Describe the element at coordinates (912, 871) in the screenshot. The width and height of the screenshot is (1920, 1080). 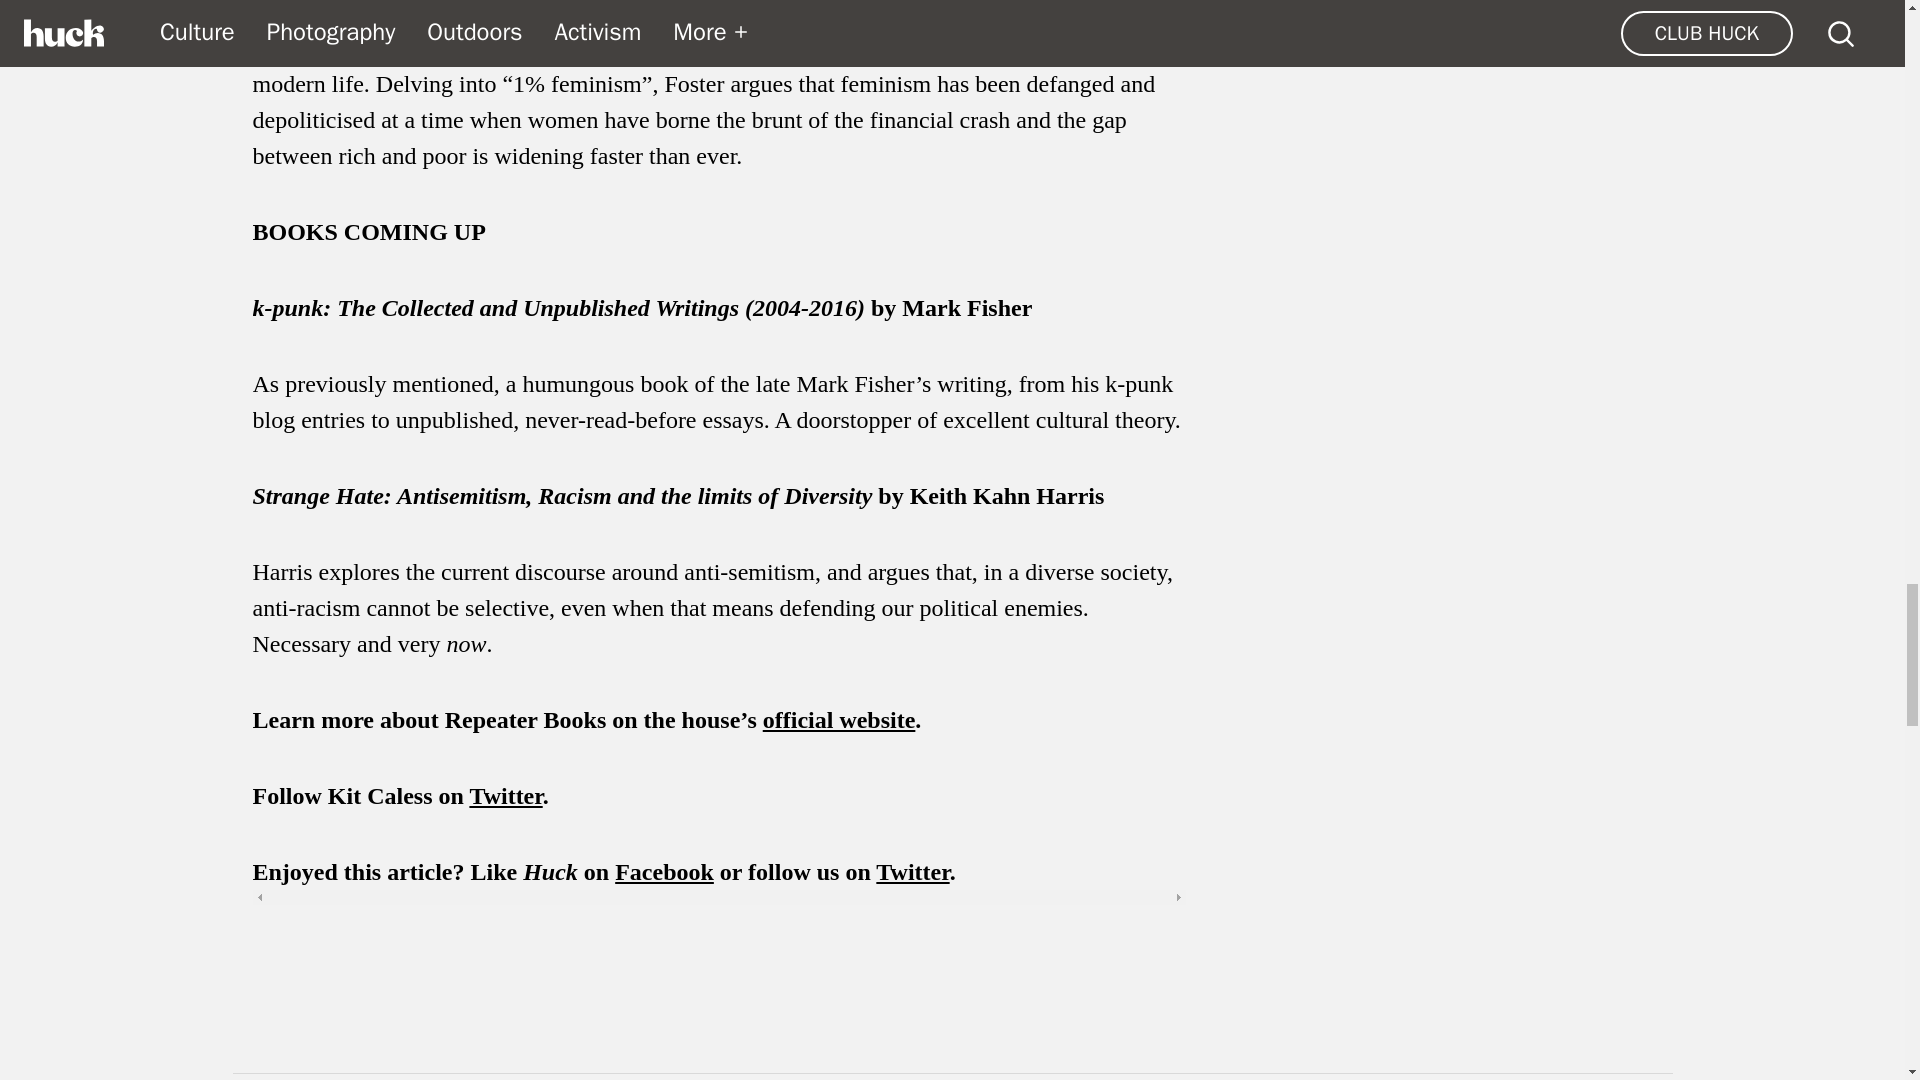
I see `Twitter` at that location.